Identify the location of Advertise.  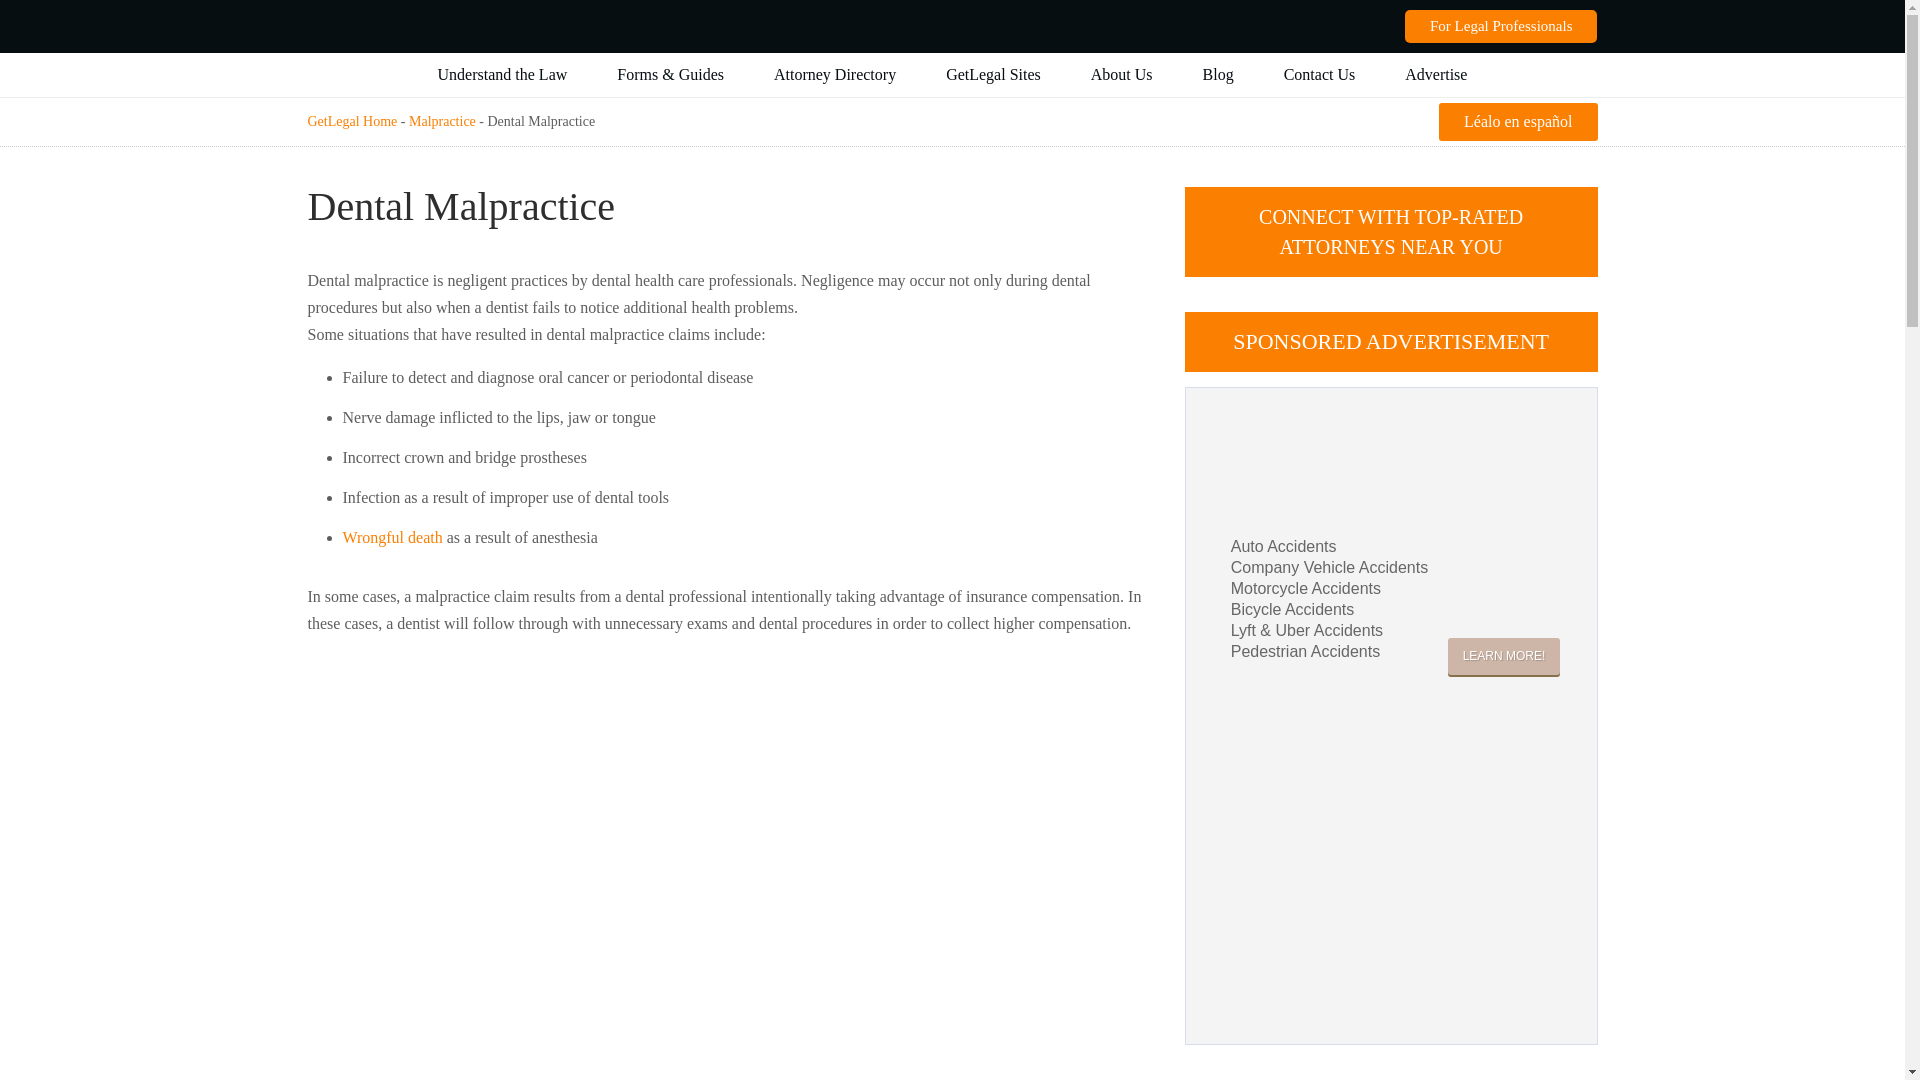
(1436, 74).